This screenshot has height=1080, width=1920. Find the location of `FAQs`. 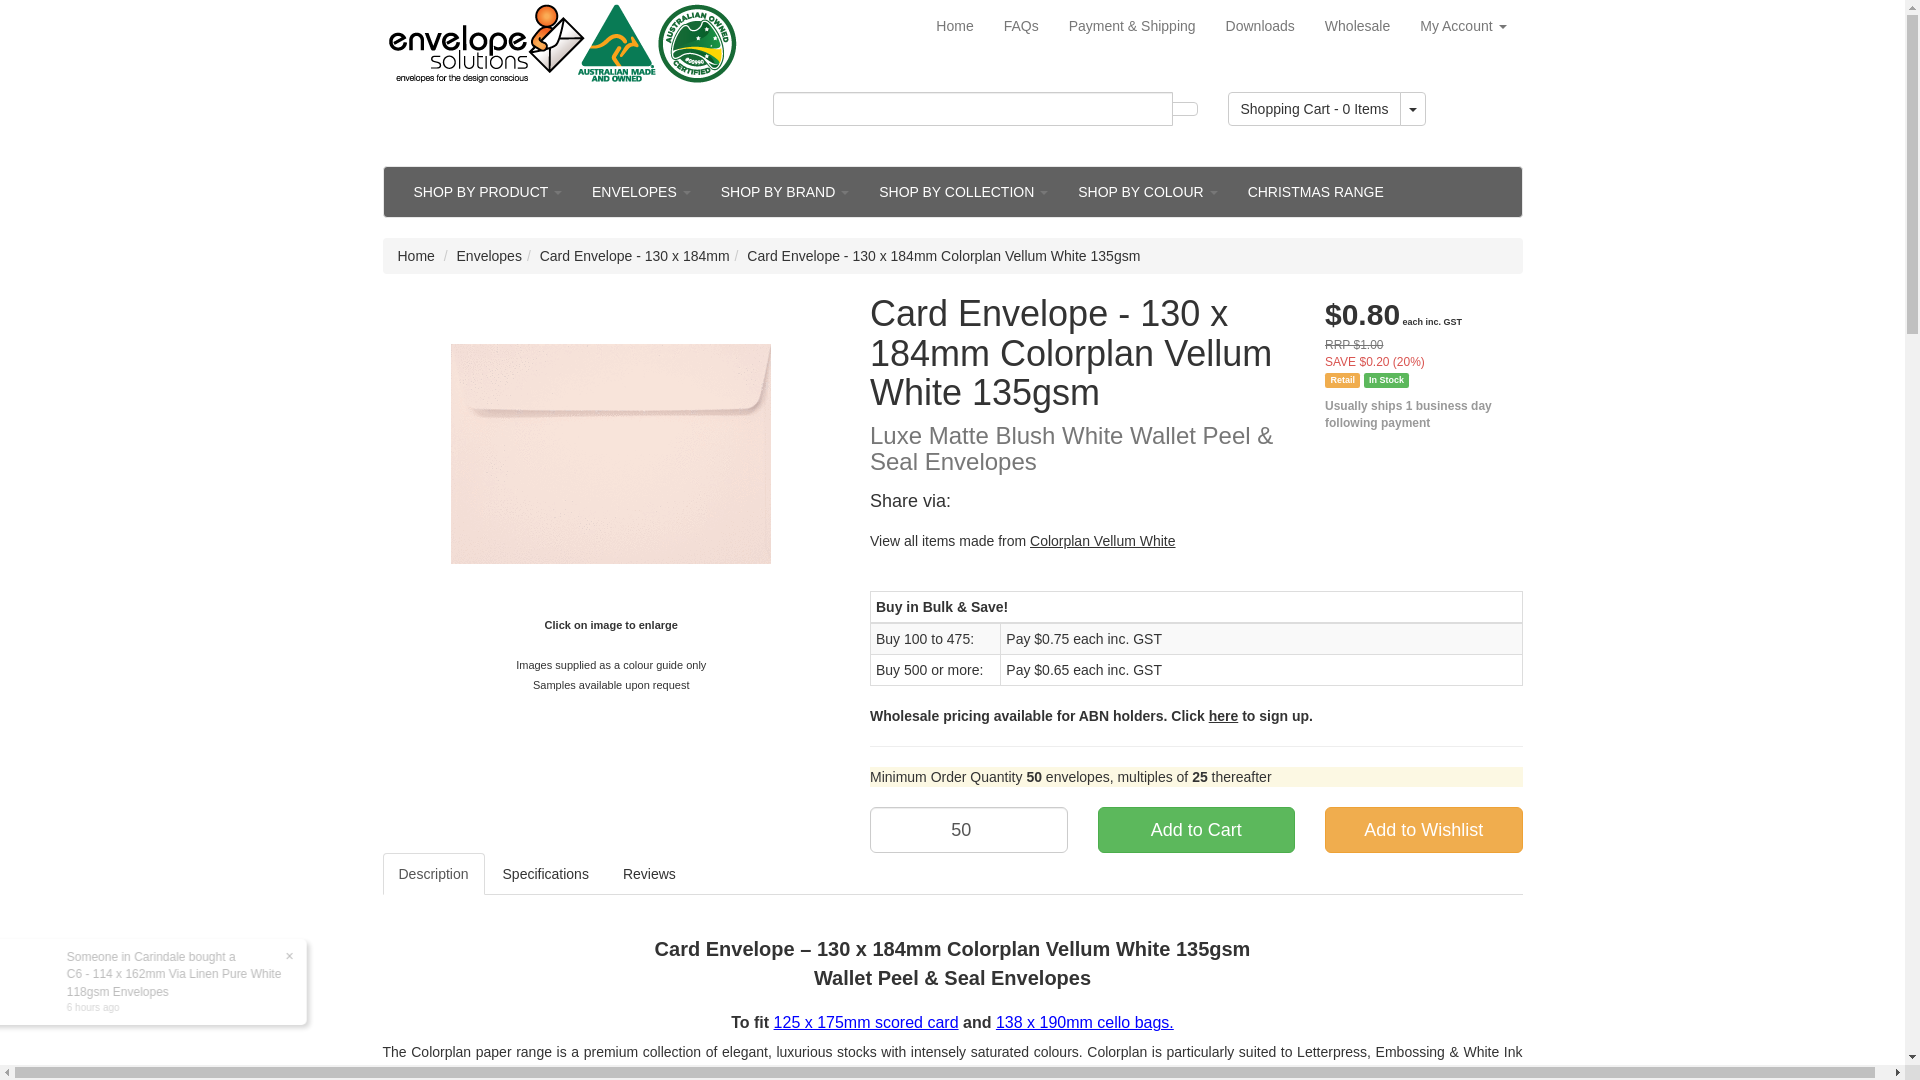

FAQs is located at coordinates (1022, 26).